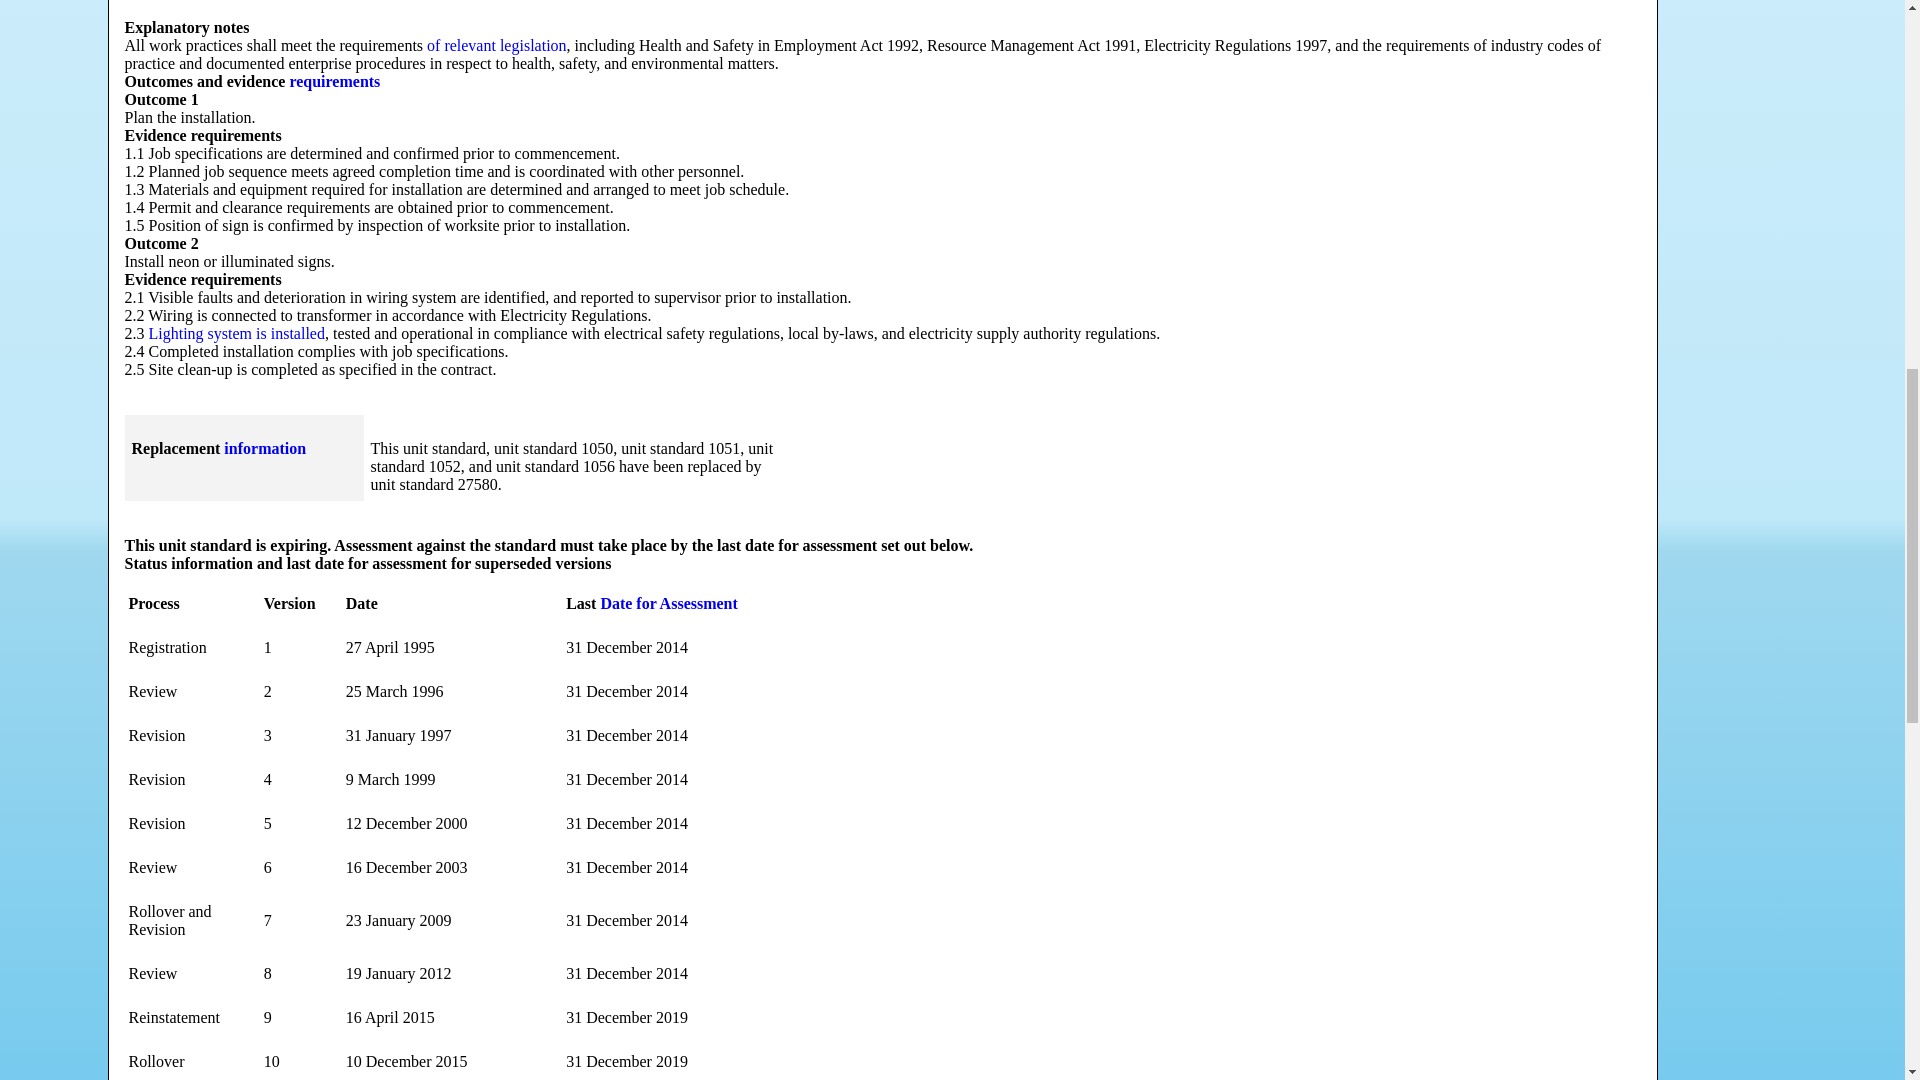 Image resolution: width=1920 pixels, height=1080 pixels. Describe the element at coordinates (496, 45) in the screenshot. I see `of relevant legislation` at that location.